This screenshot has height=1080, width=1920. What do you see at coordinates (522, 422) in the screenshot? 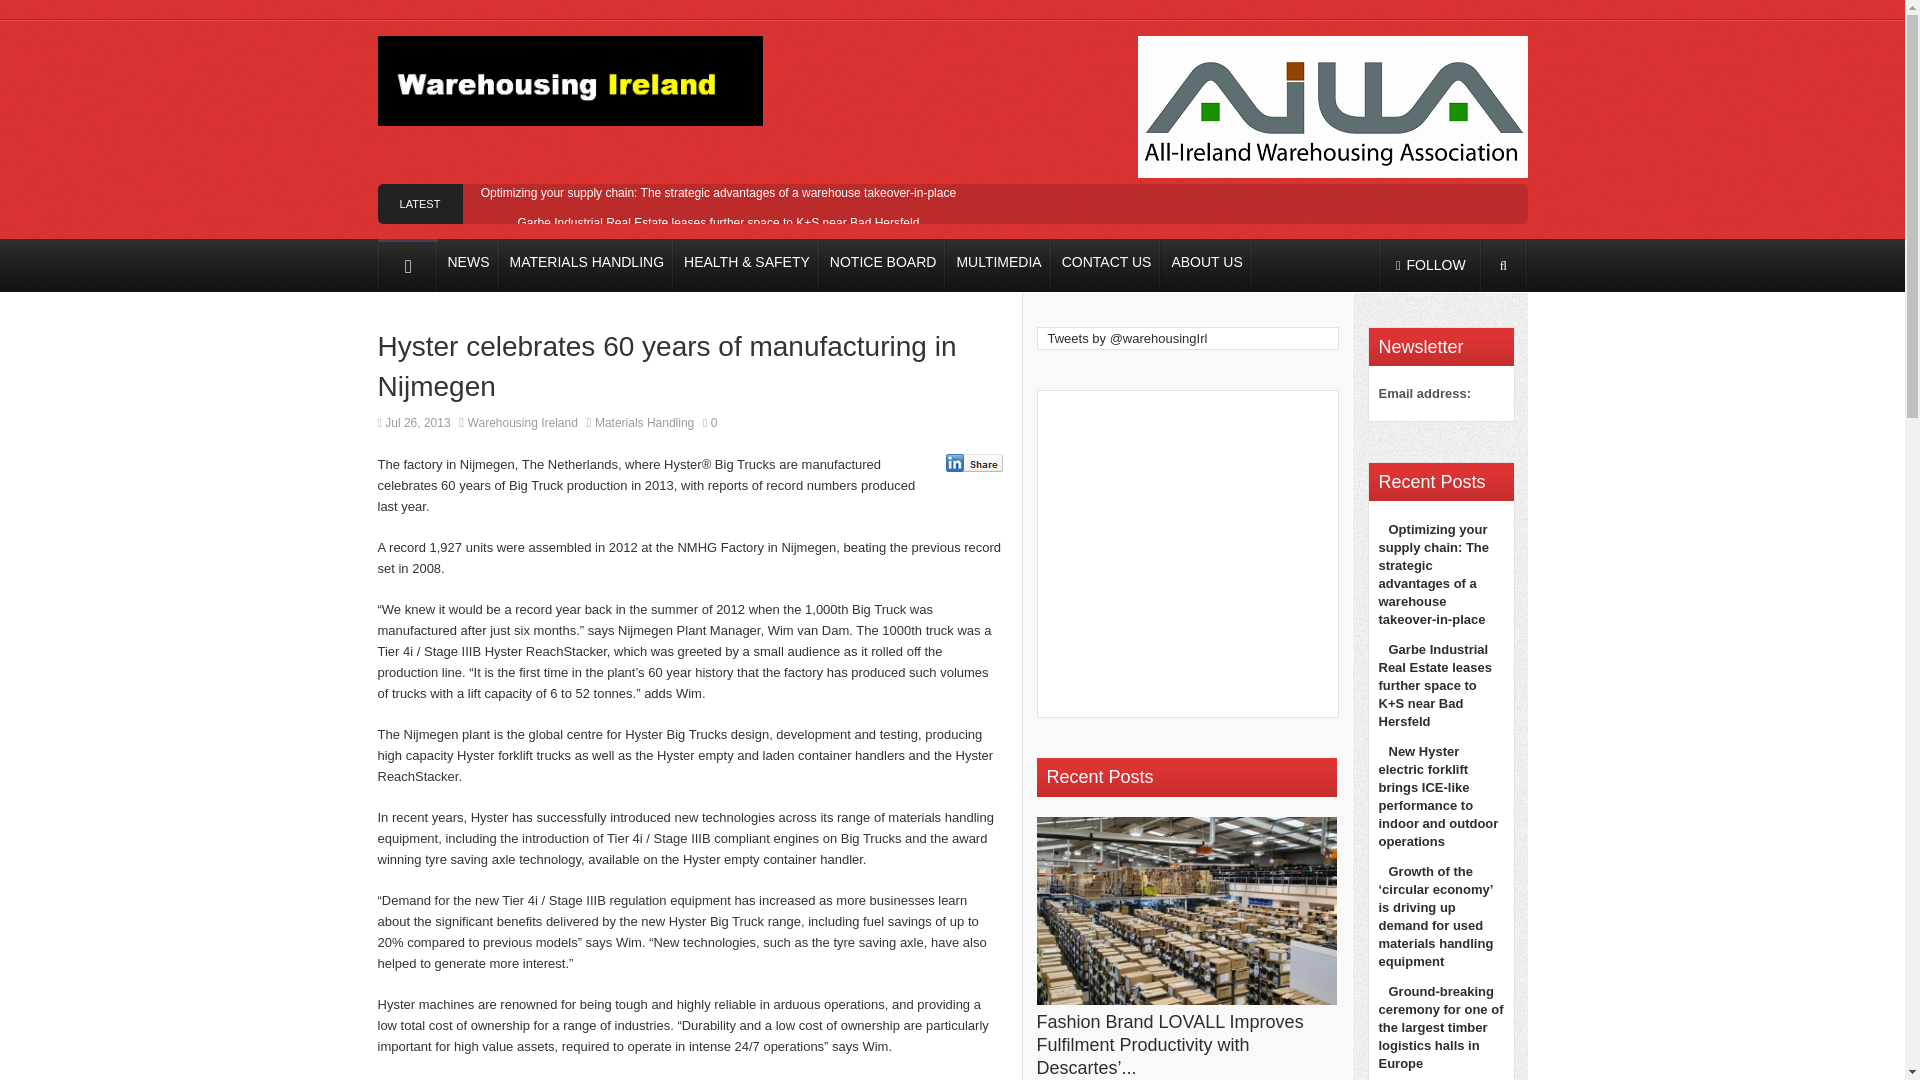
I see `Posts by Warehousing Ireland` at bounding box center [522, 422].